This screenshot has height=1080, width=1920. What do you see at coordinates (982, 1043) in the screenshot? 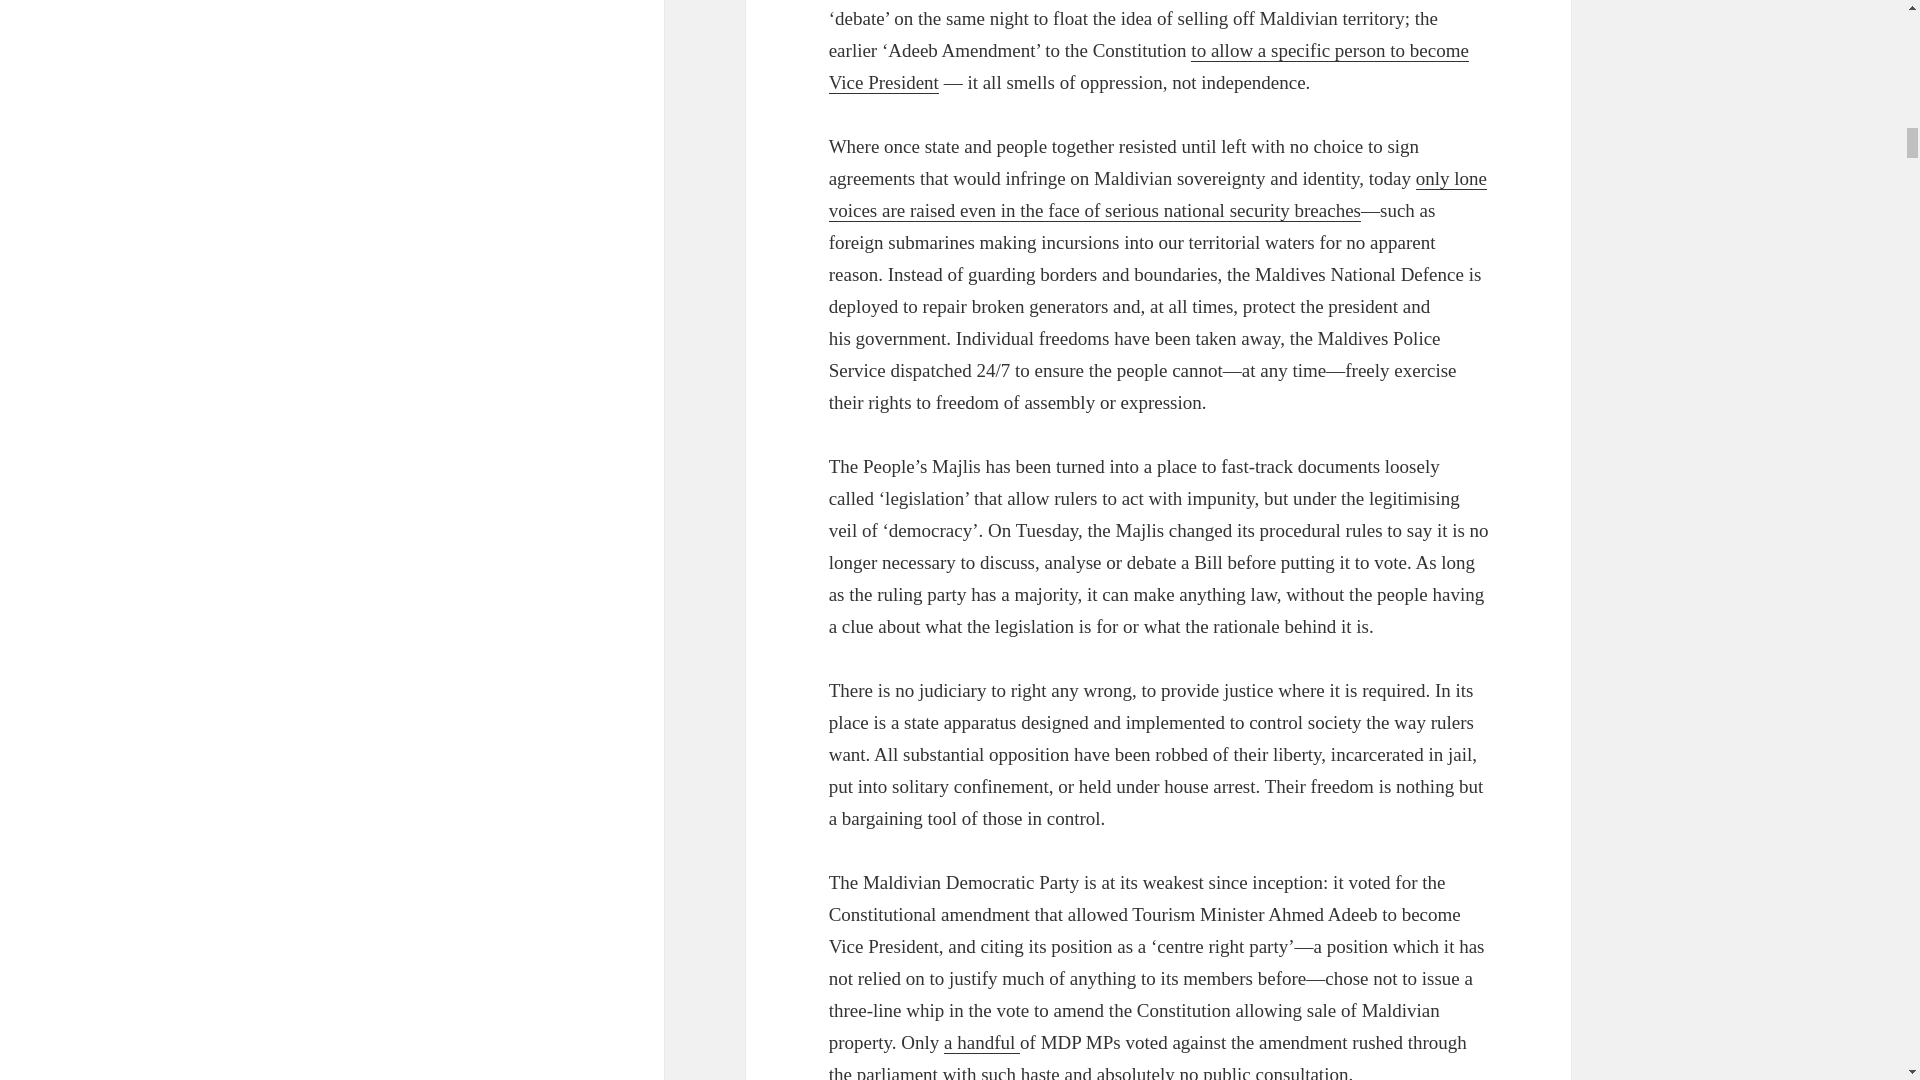
I see `a handful` at bounding box center [982, 1043].